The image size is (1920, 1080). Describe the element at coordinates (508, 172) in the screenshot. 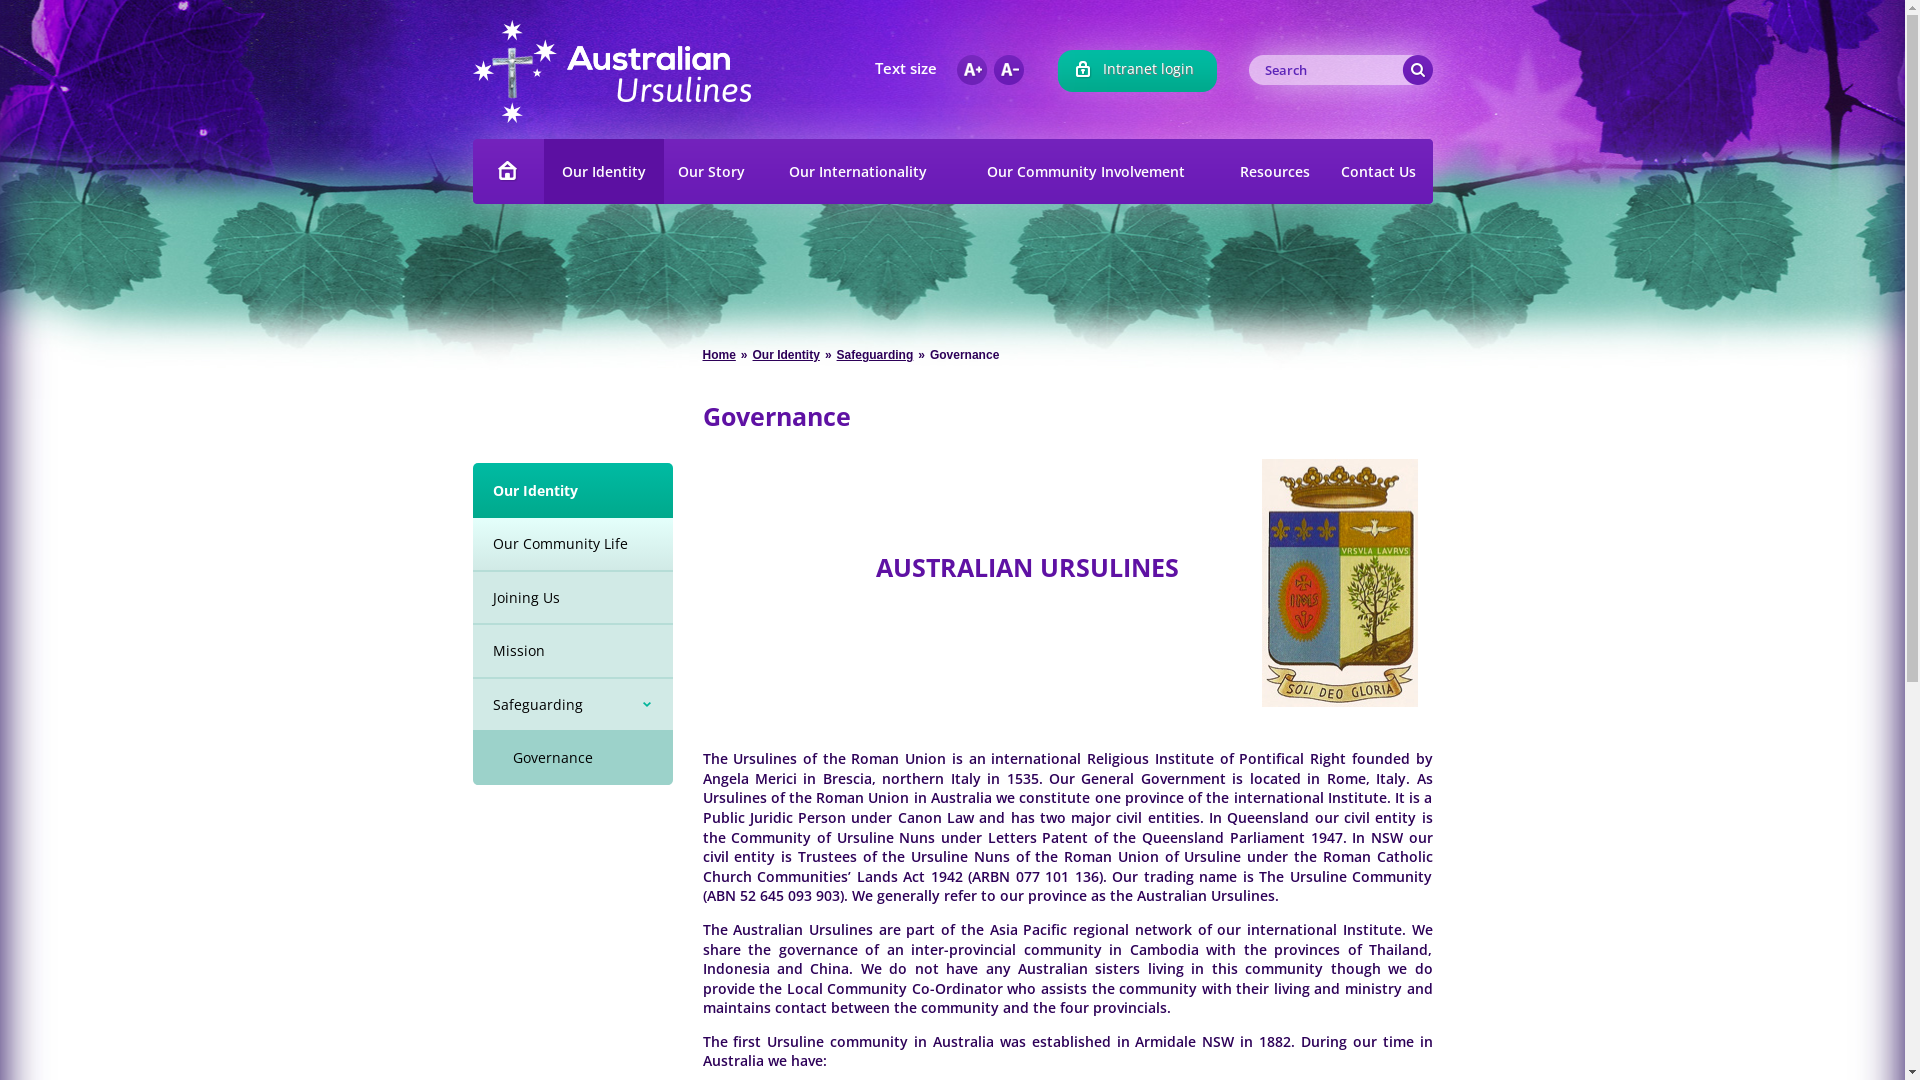

I see `Home` at that location.